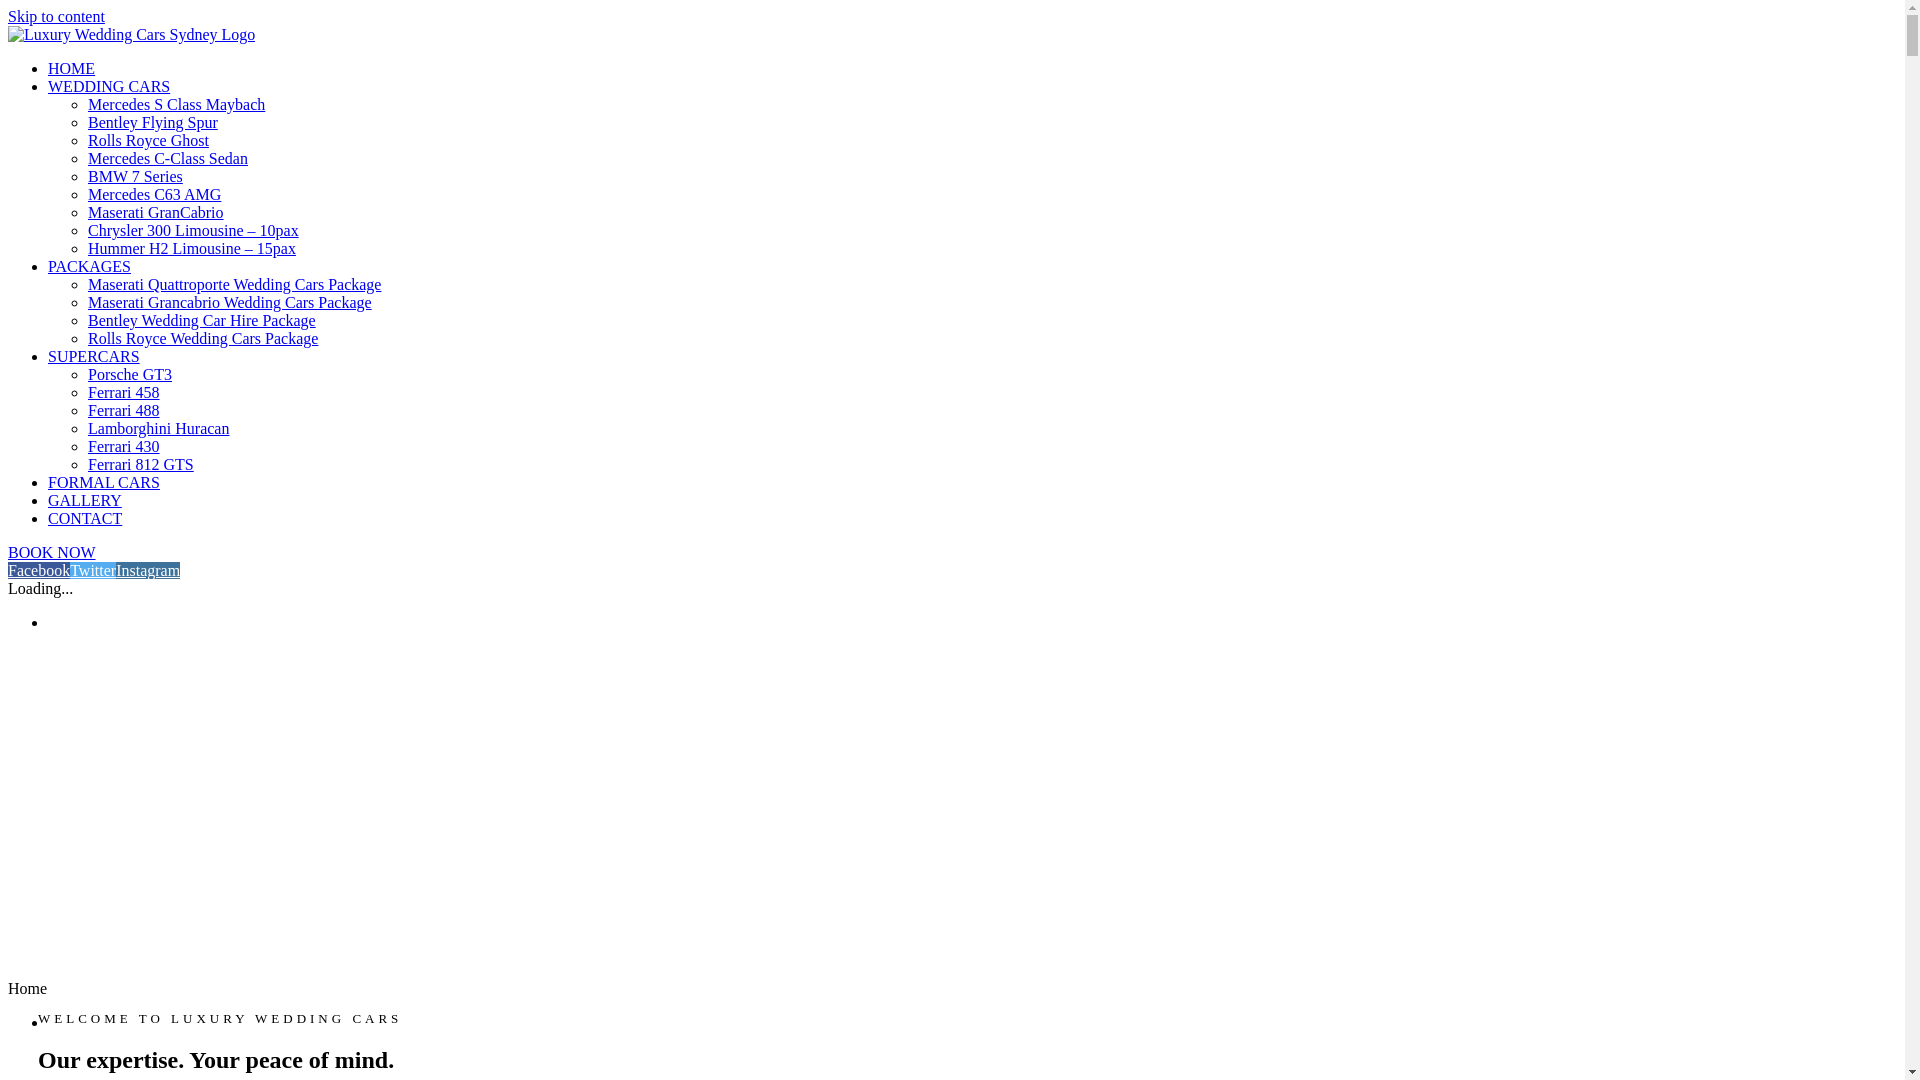 Image resolution: width=1920 pixels, height=1080 pixels. I want to click on Instagram, so click(148, 570).